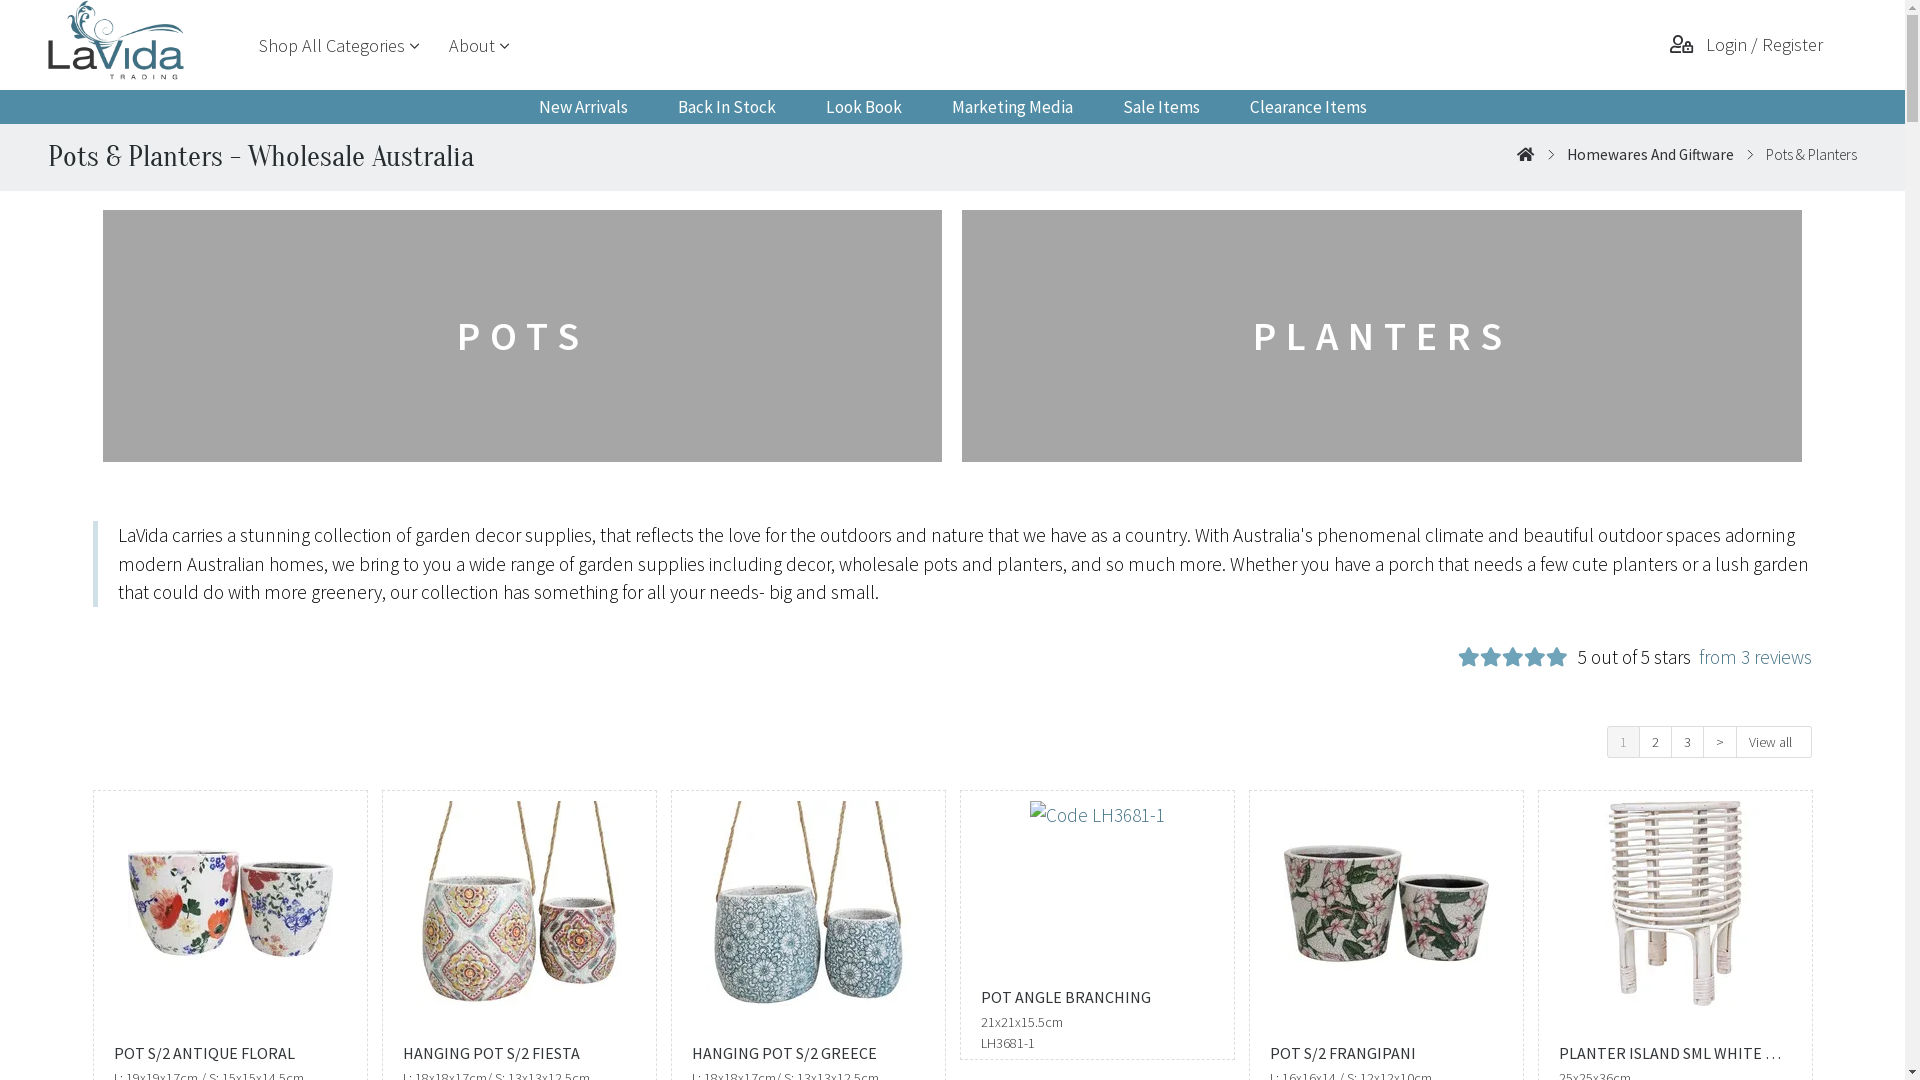  What do you see at coordinates (1624, 742) in the screenshot?
I see `1` at bounding box center [1624, 742].